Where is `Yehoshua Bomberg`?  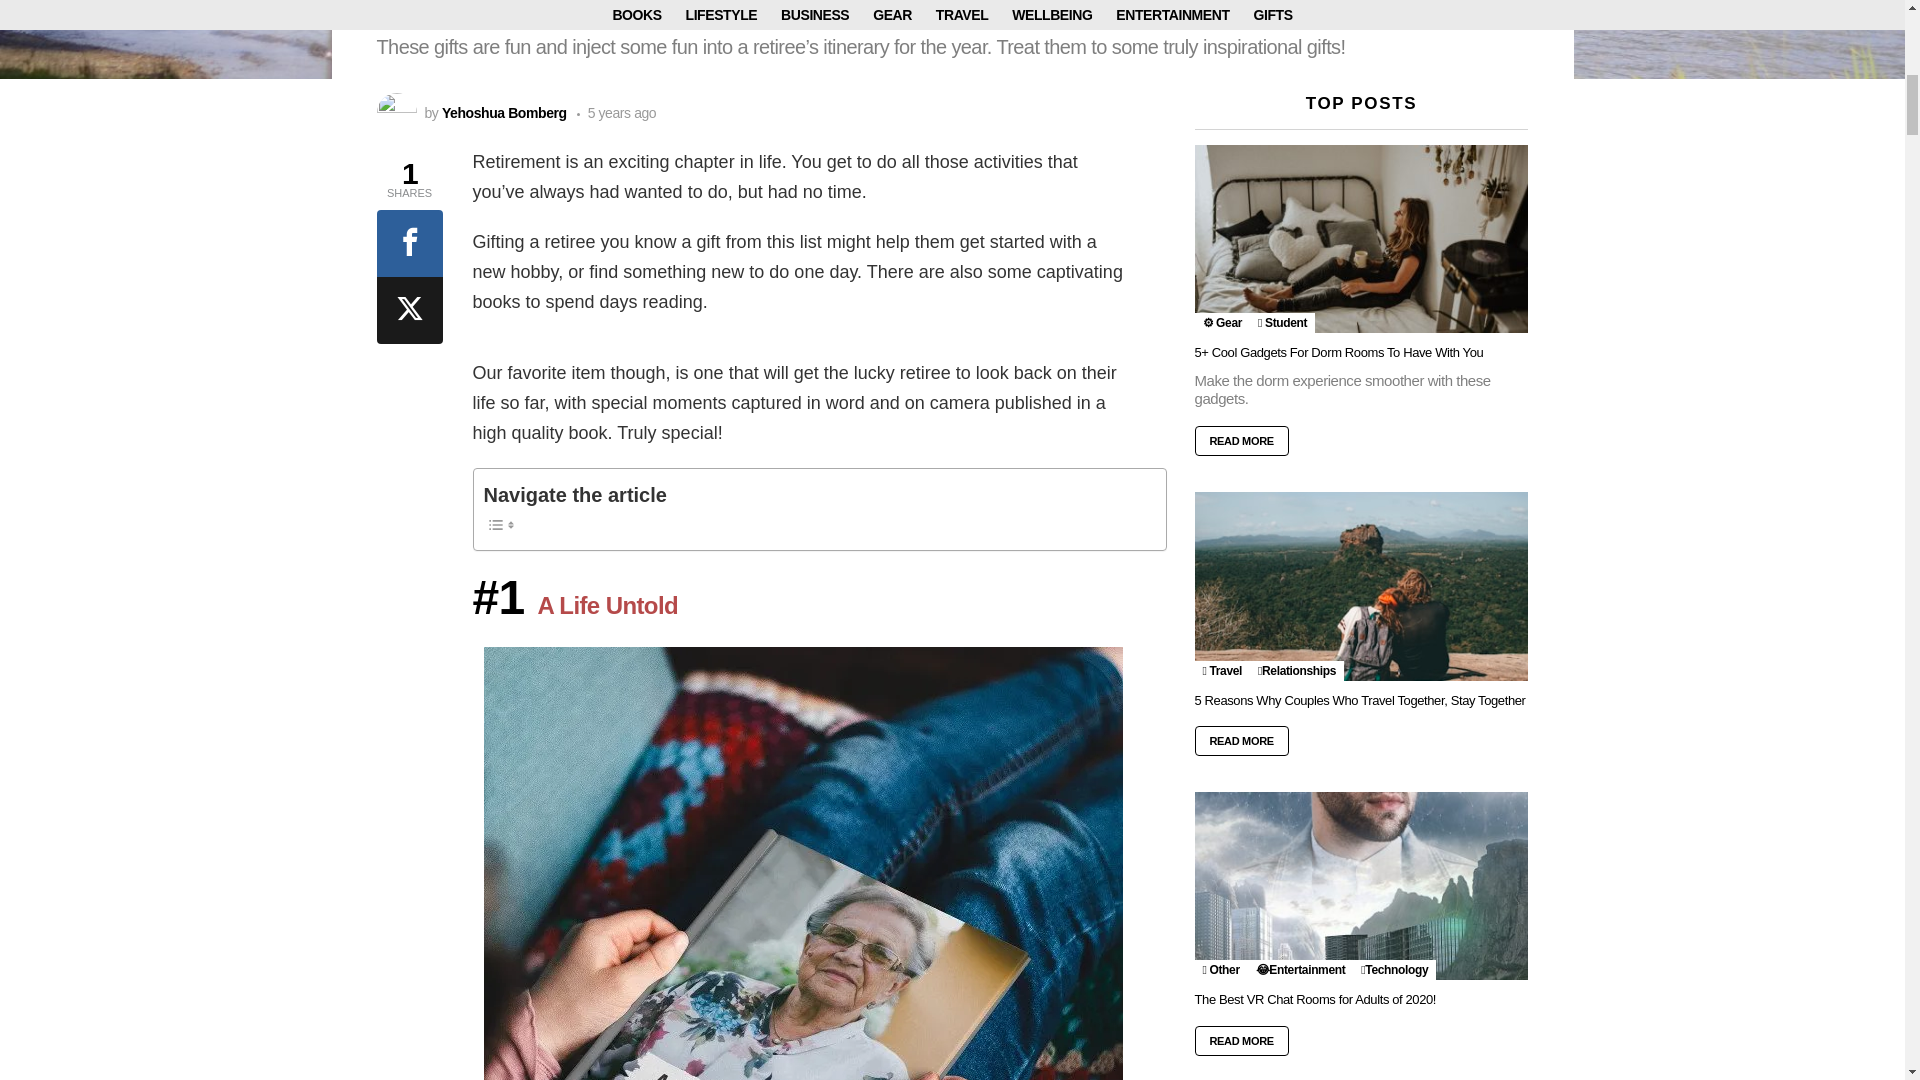 Yehoshua Bomberg is located at coordinates (504, 112).